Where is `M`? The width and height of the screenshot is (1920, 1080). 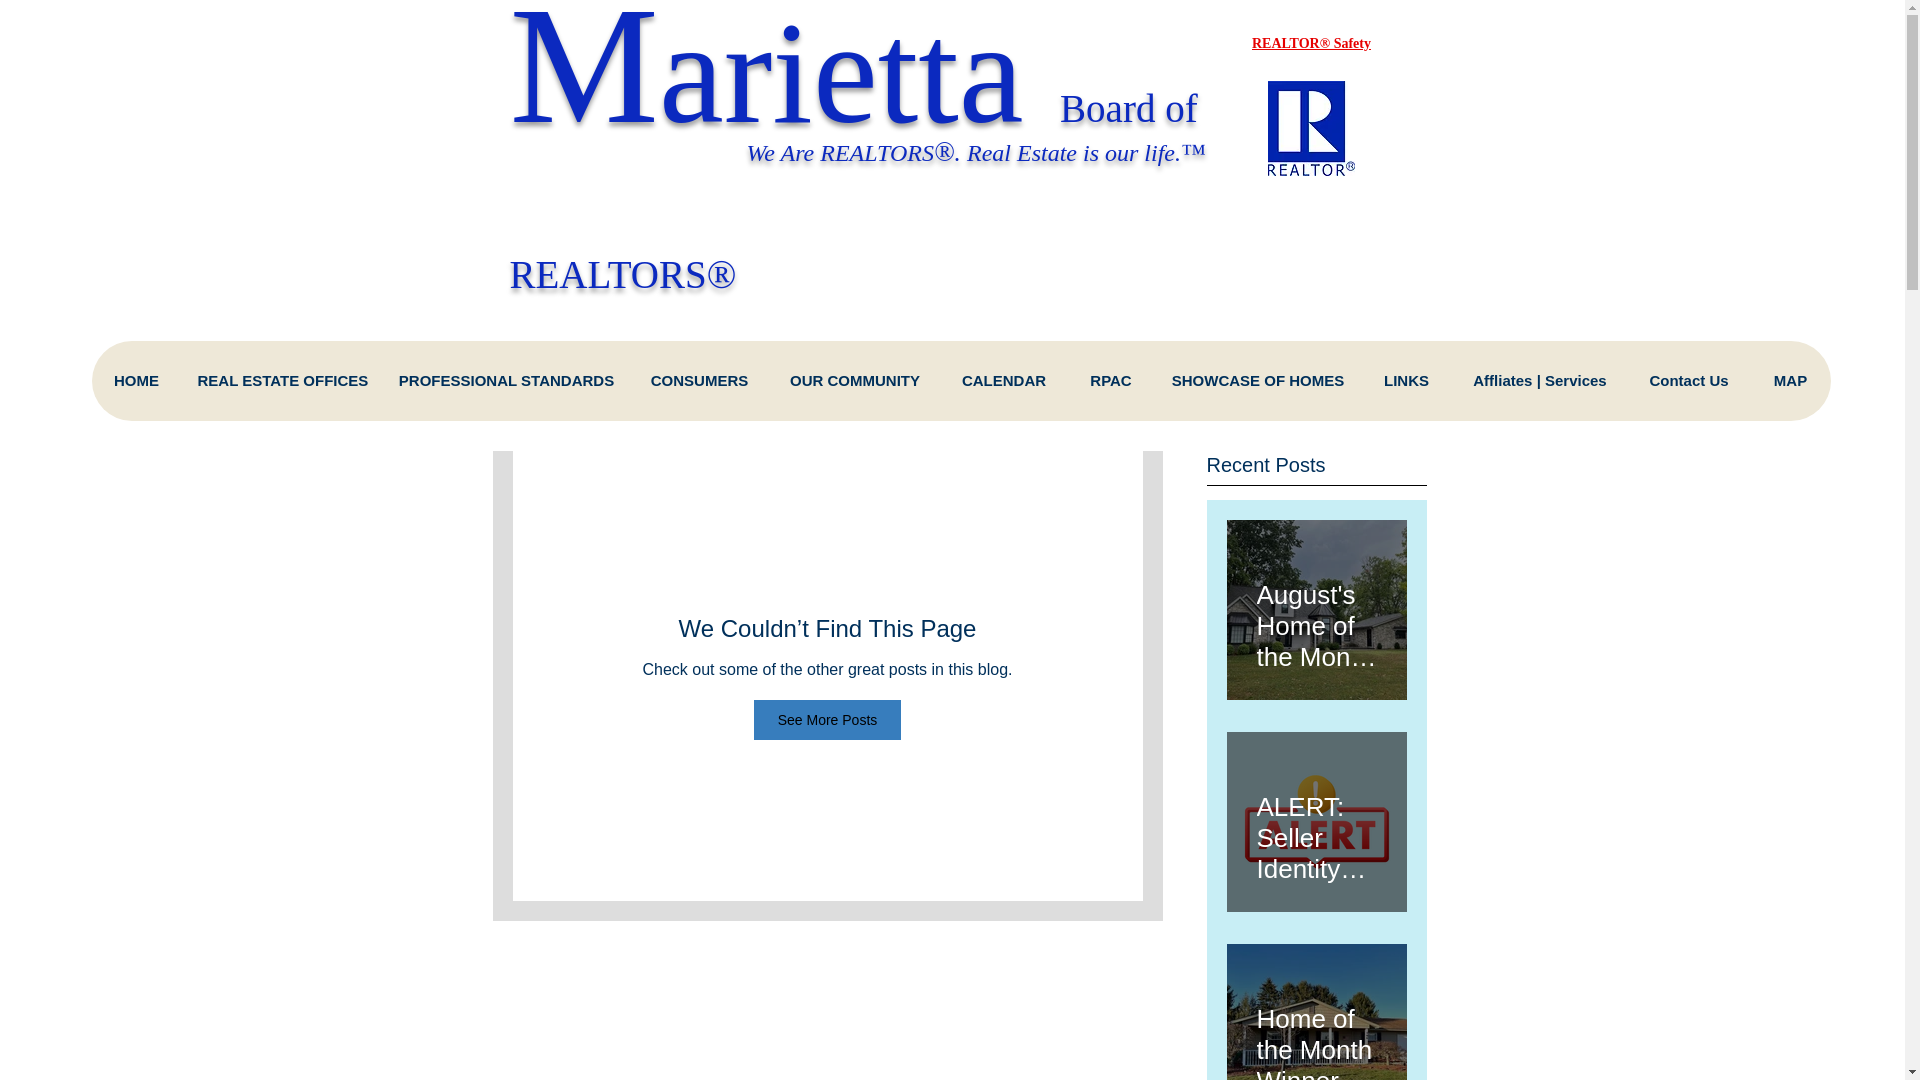
M is located at coordinates (584, 78).